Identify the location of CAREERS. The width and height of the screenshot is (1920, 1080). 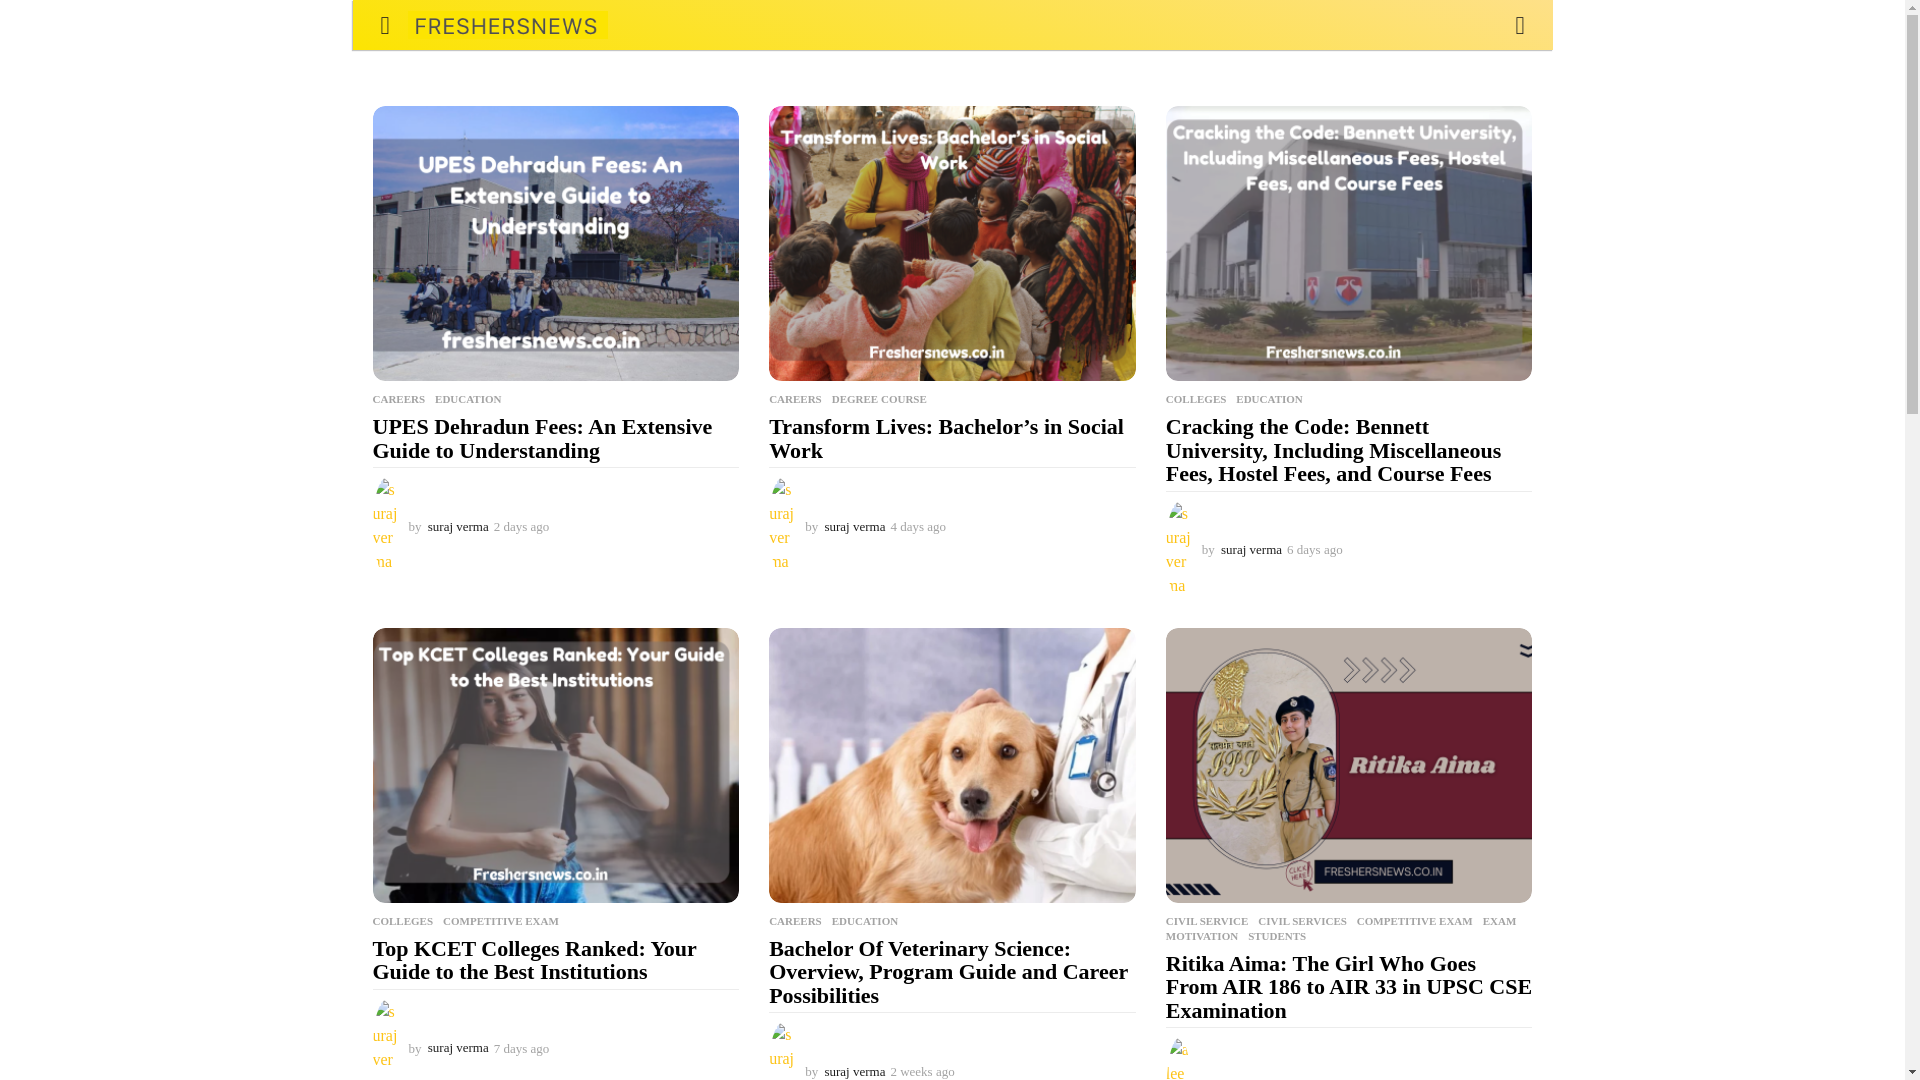
(398, 399).